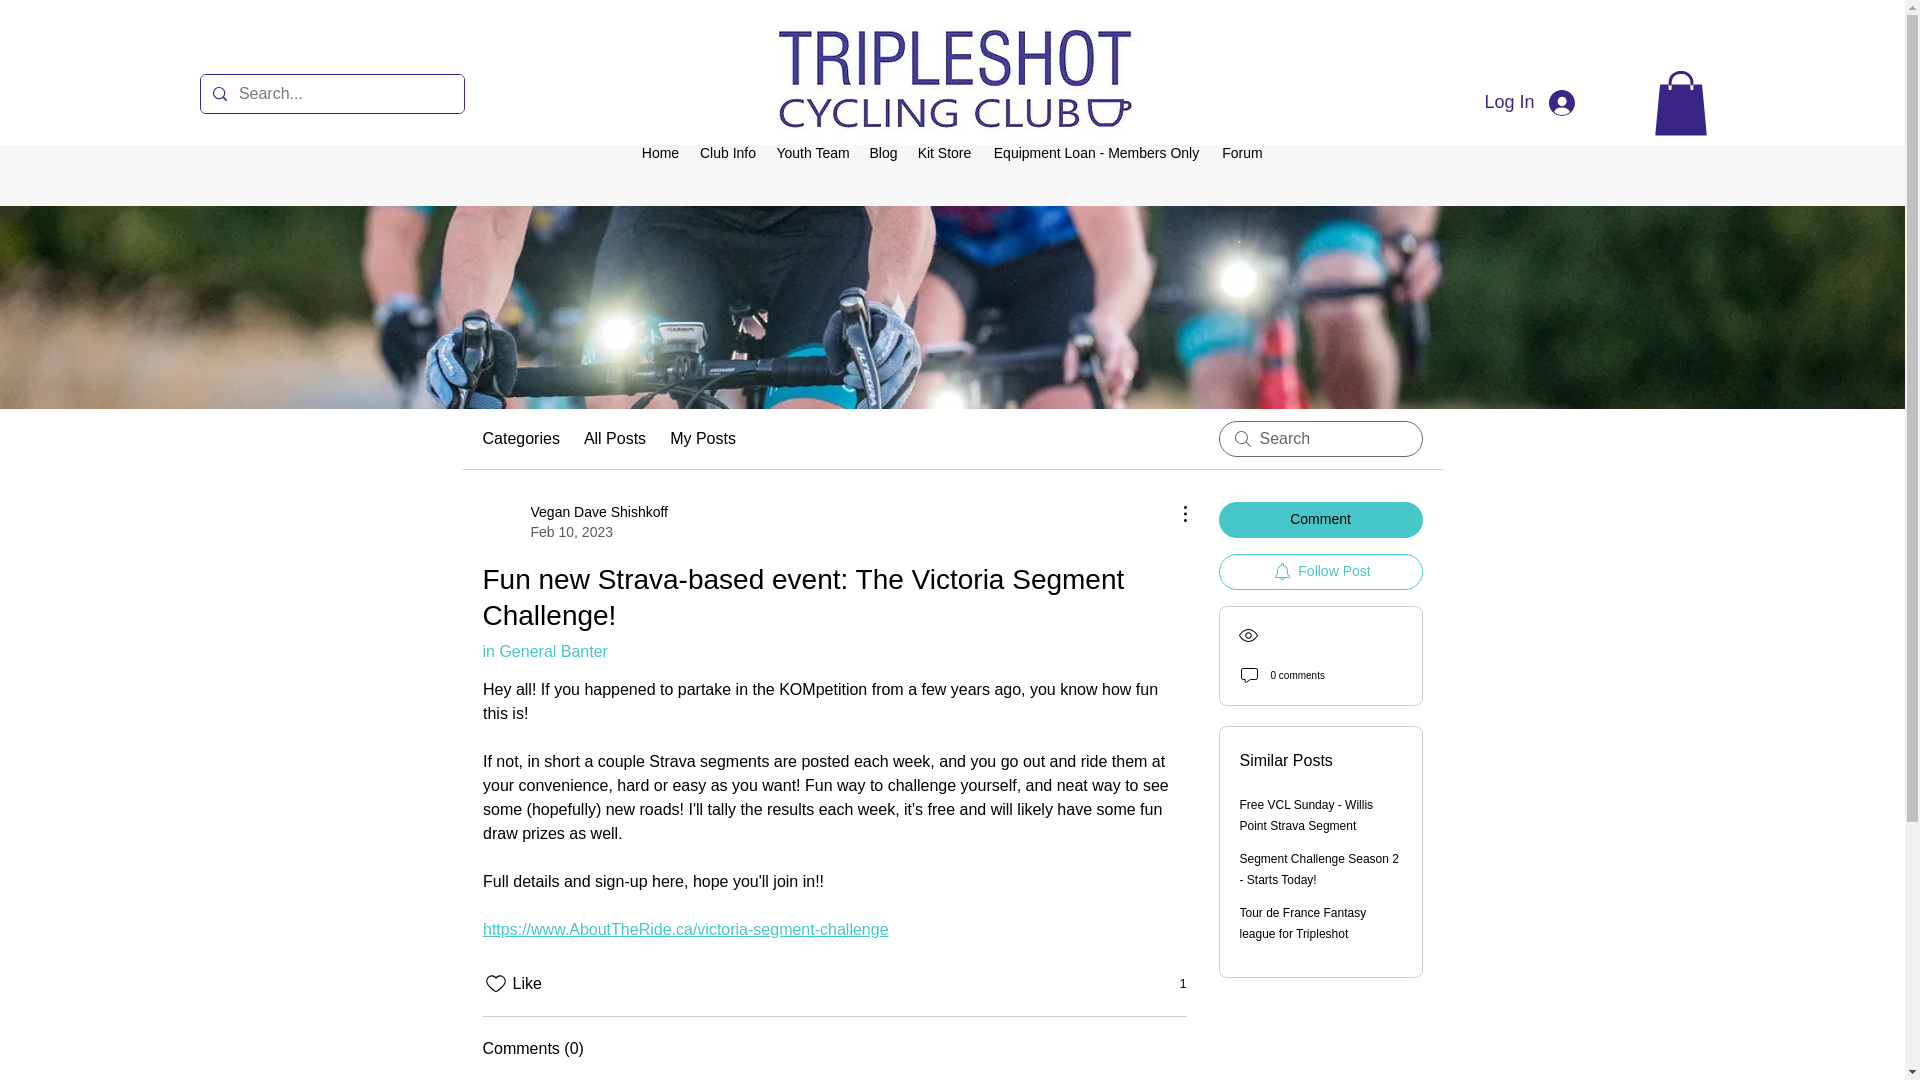 The width and height of the screenshot is (1920, 1080). What do you see at coordinates (544, 650) in the screenshot?
I see `in General Banter` at bounding box center [544, 650].